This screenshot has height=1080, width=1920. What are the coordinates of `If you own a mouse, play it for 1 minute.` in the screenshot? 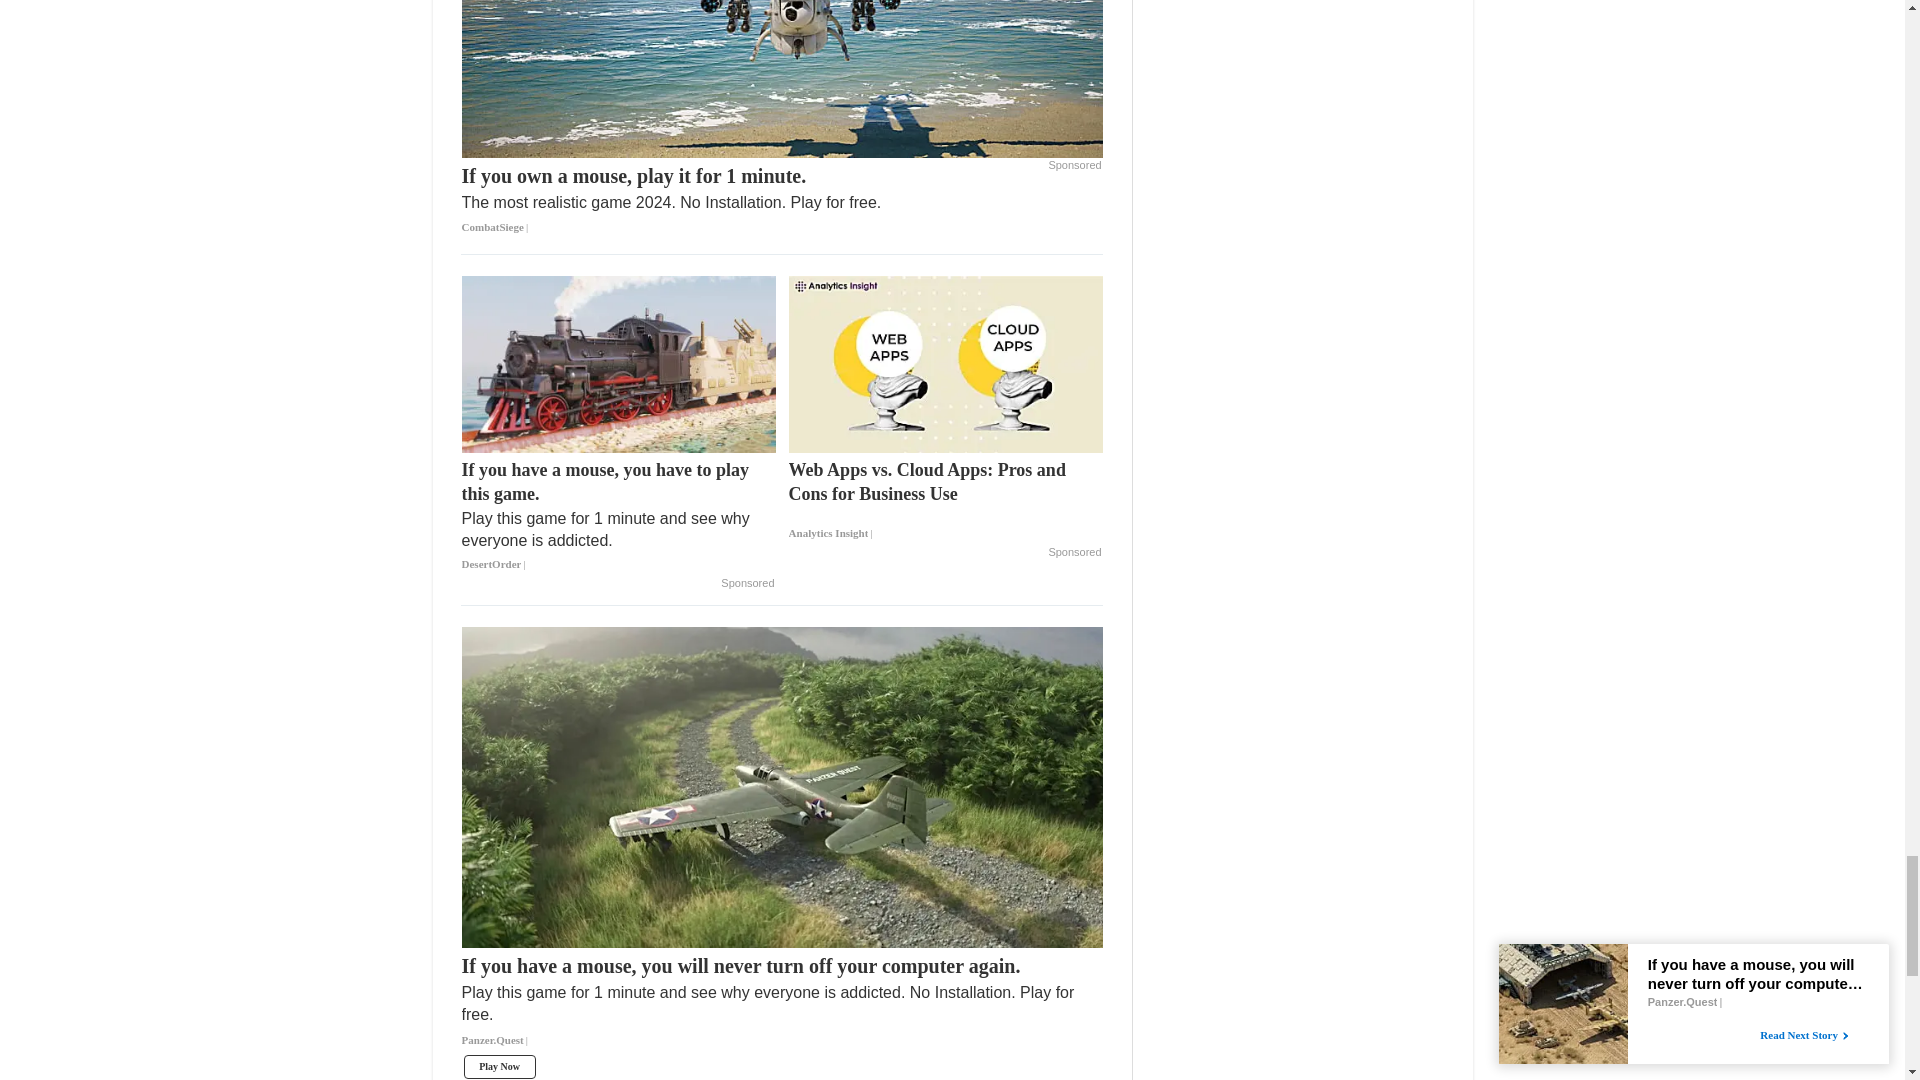 It's located at (782, 117).